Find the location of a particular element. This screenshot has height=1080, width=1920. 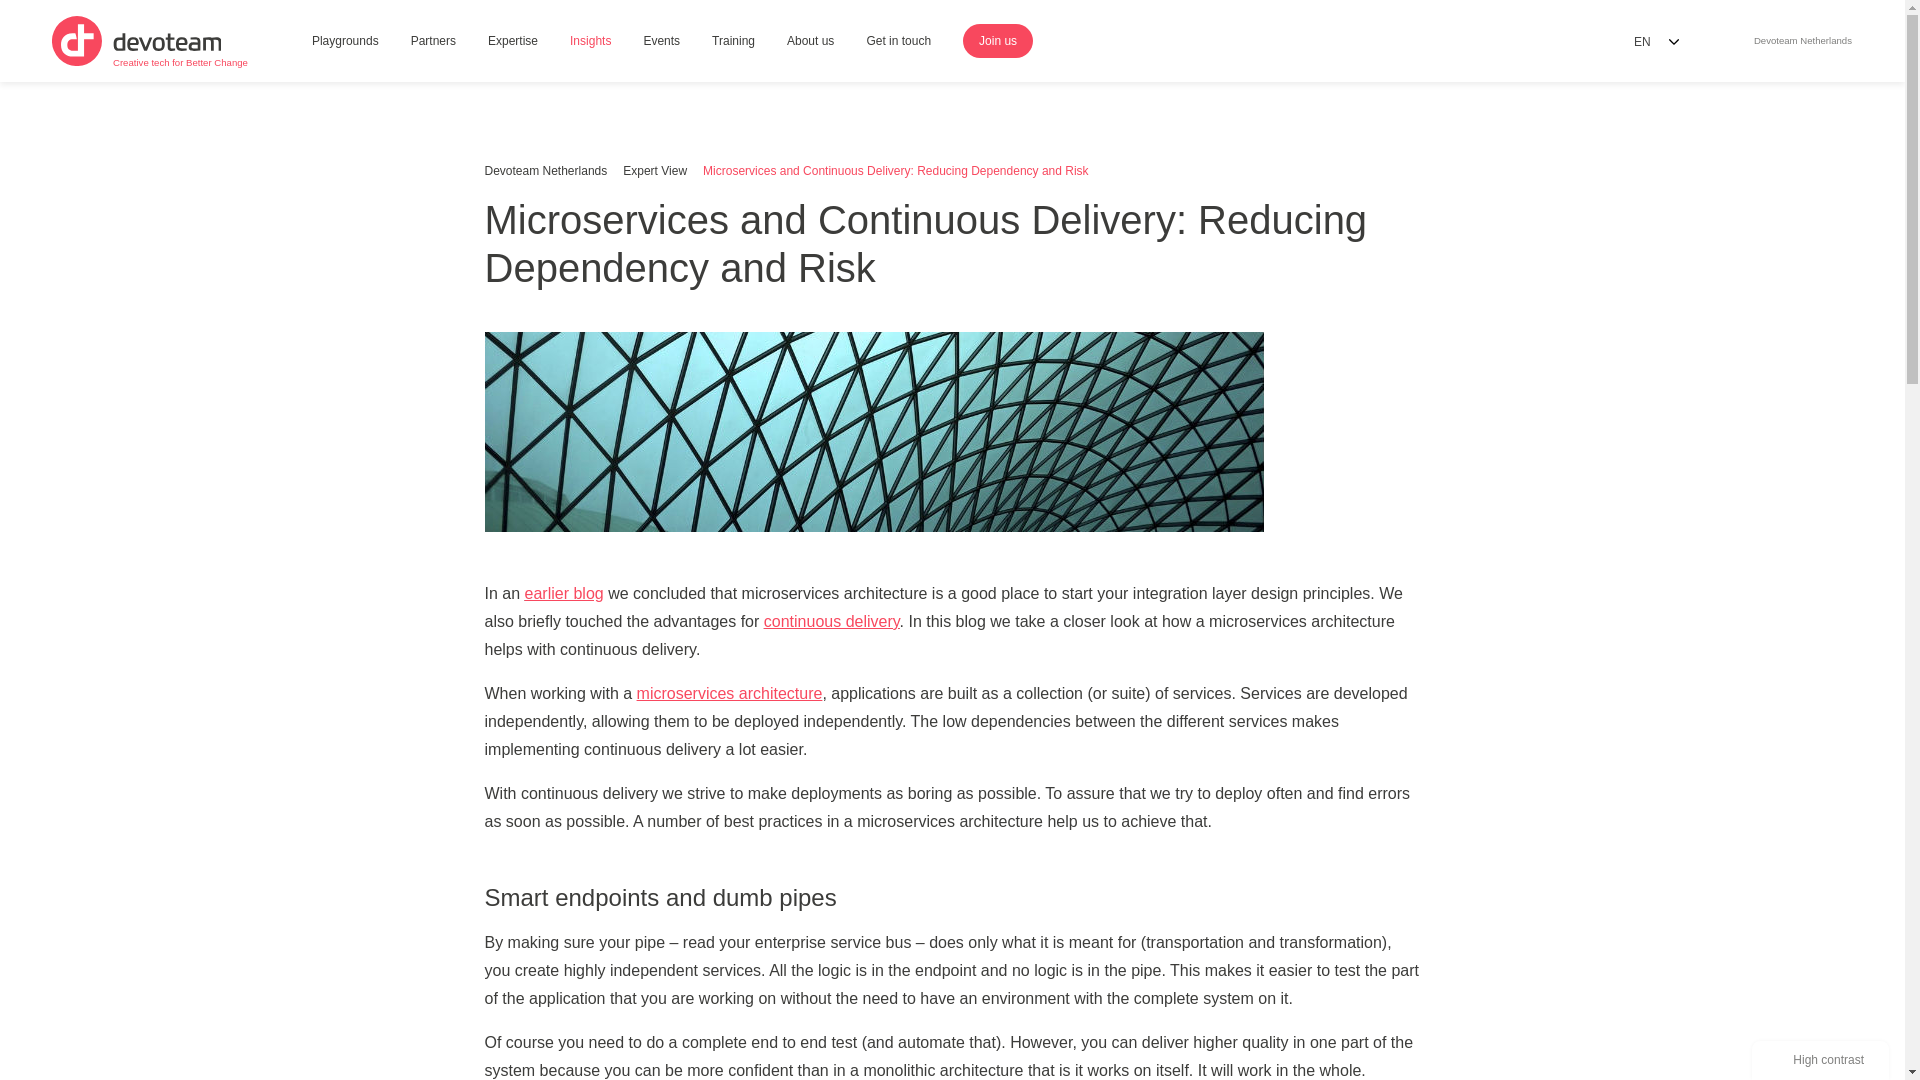

Creative tech for Better Change is located at coordinates (149, 40).